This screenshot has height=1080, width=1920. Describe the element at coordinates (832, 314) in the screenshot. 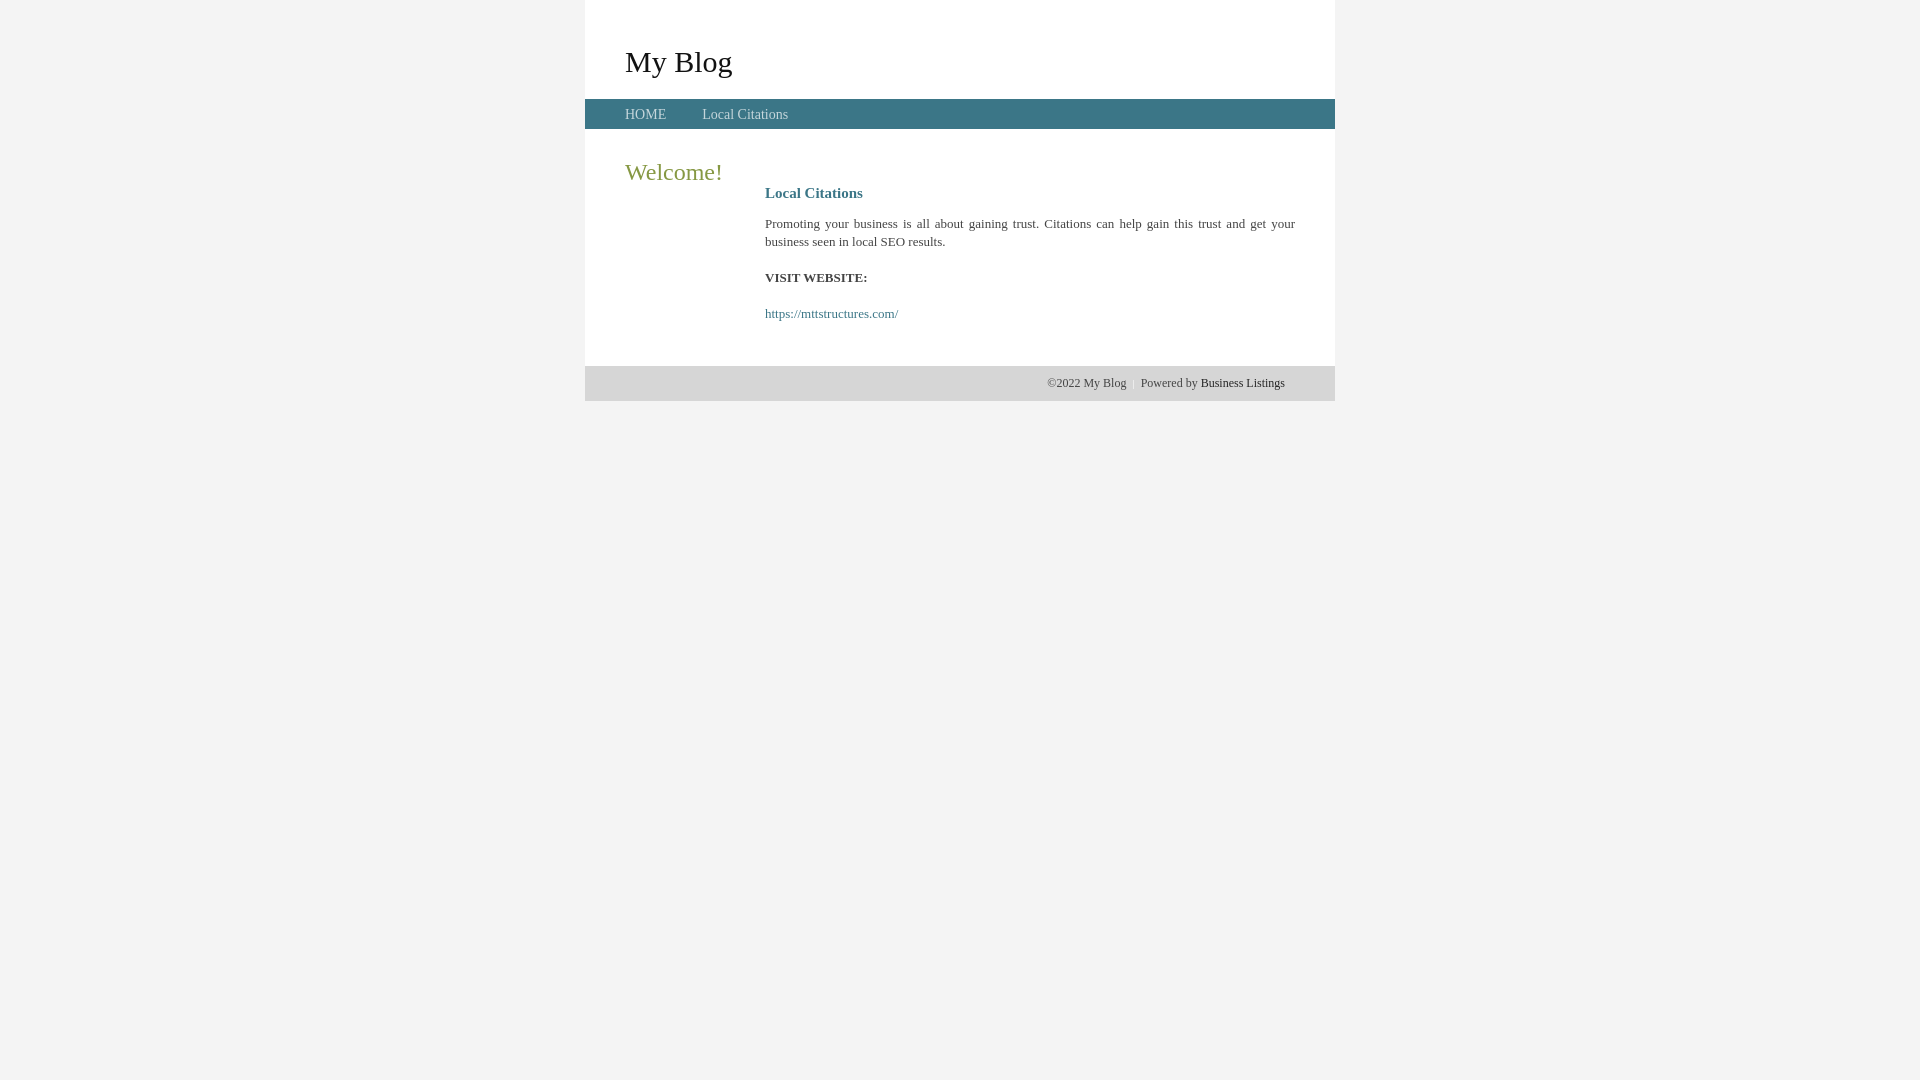

I see `https://mttstructures.com/` at that location.